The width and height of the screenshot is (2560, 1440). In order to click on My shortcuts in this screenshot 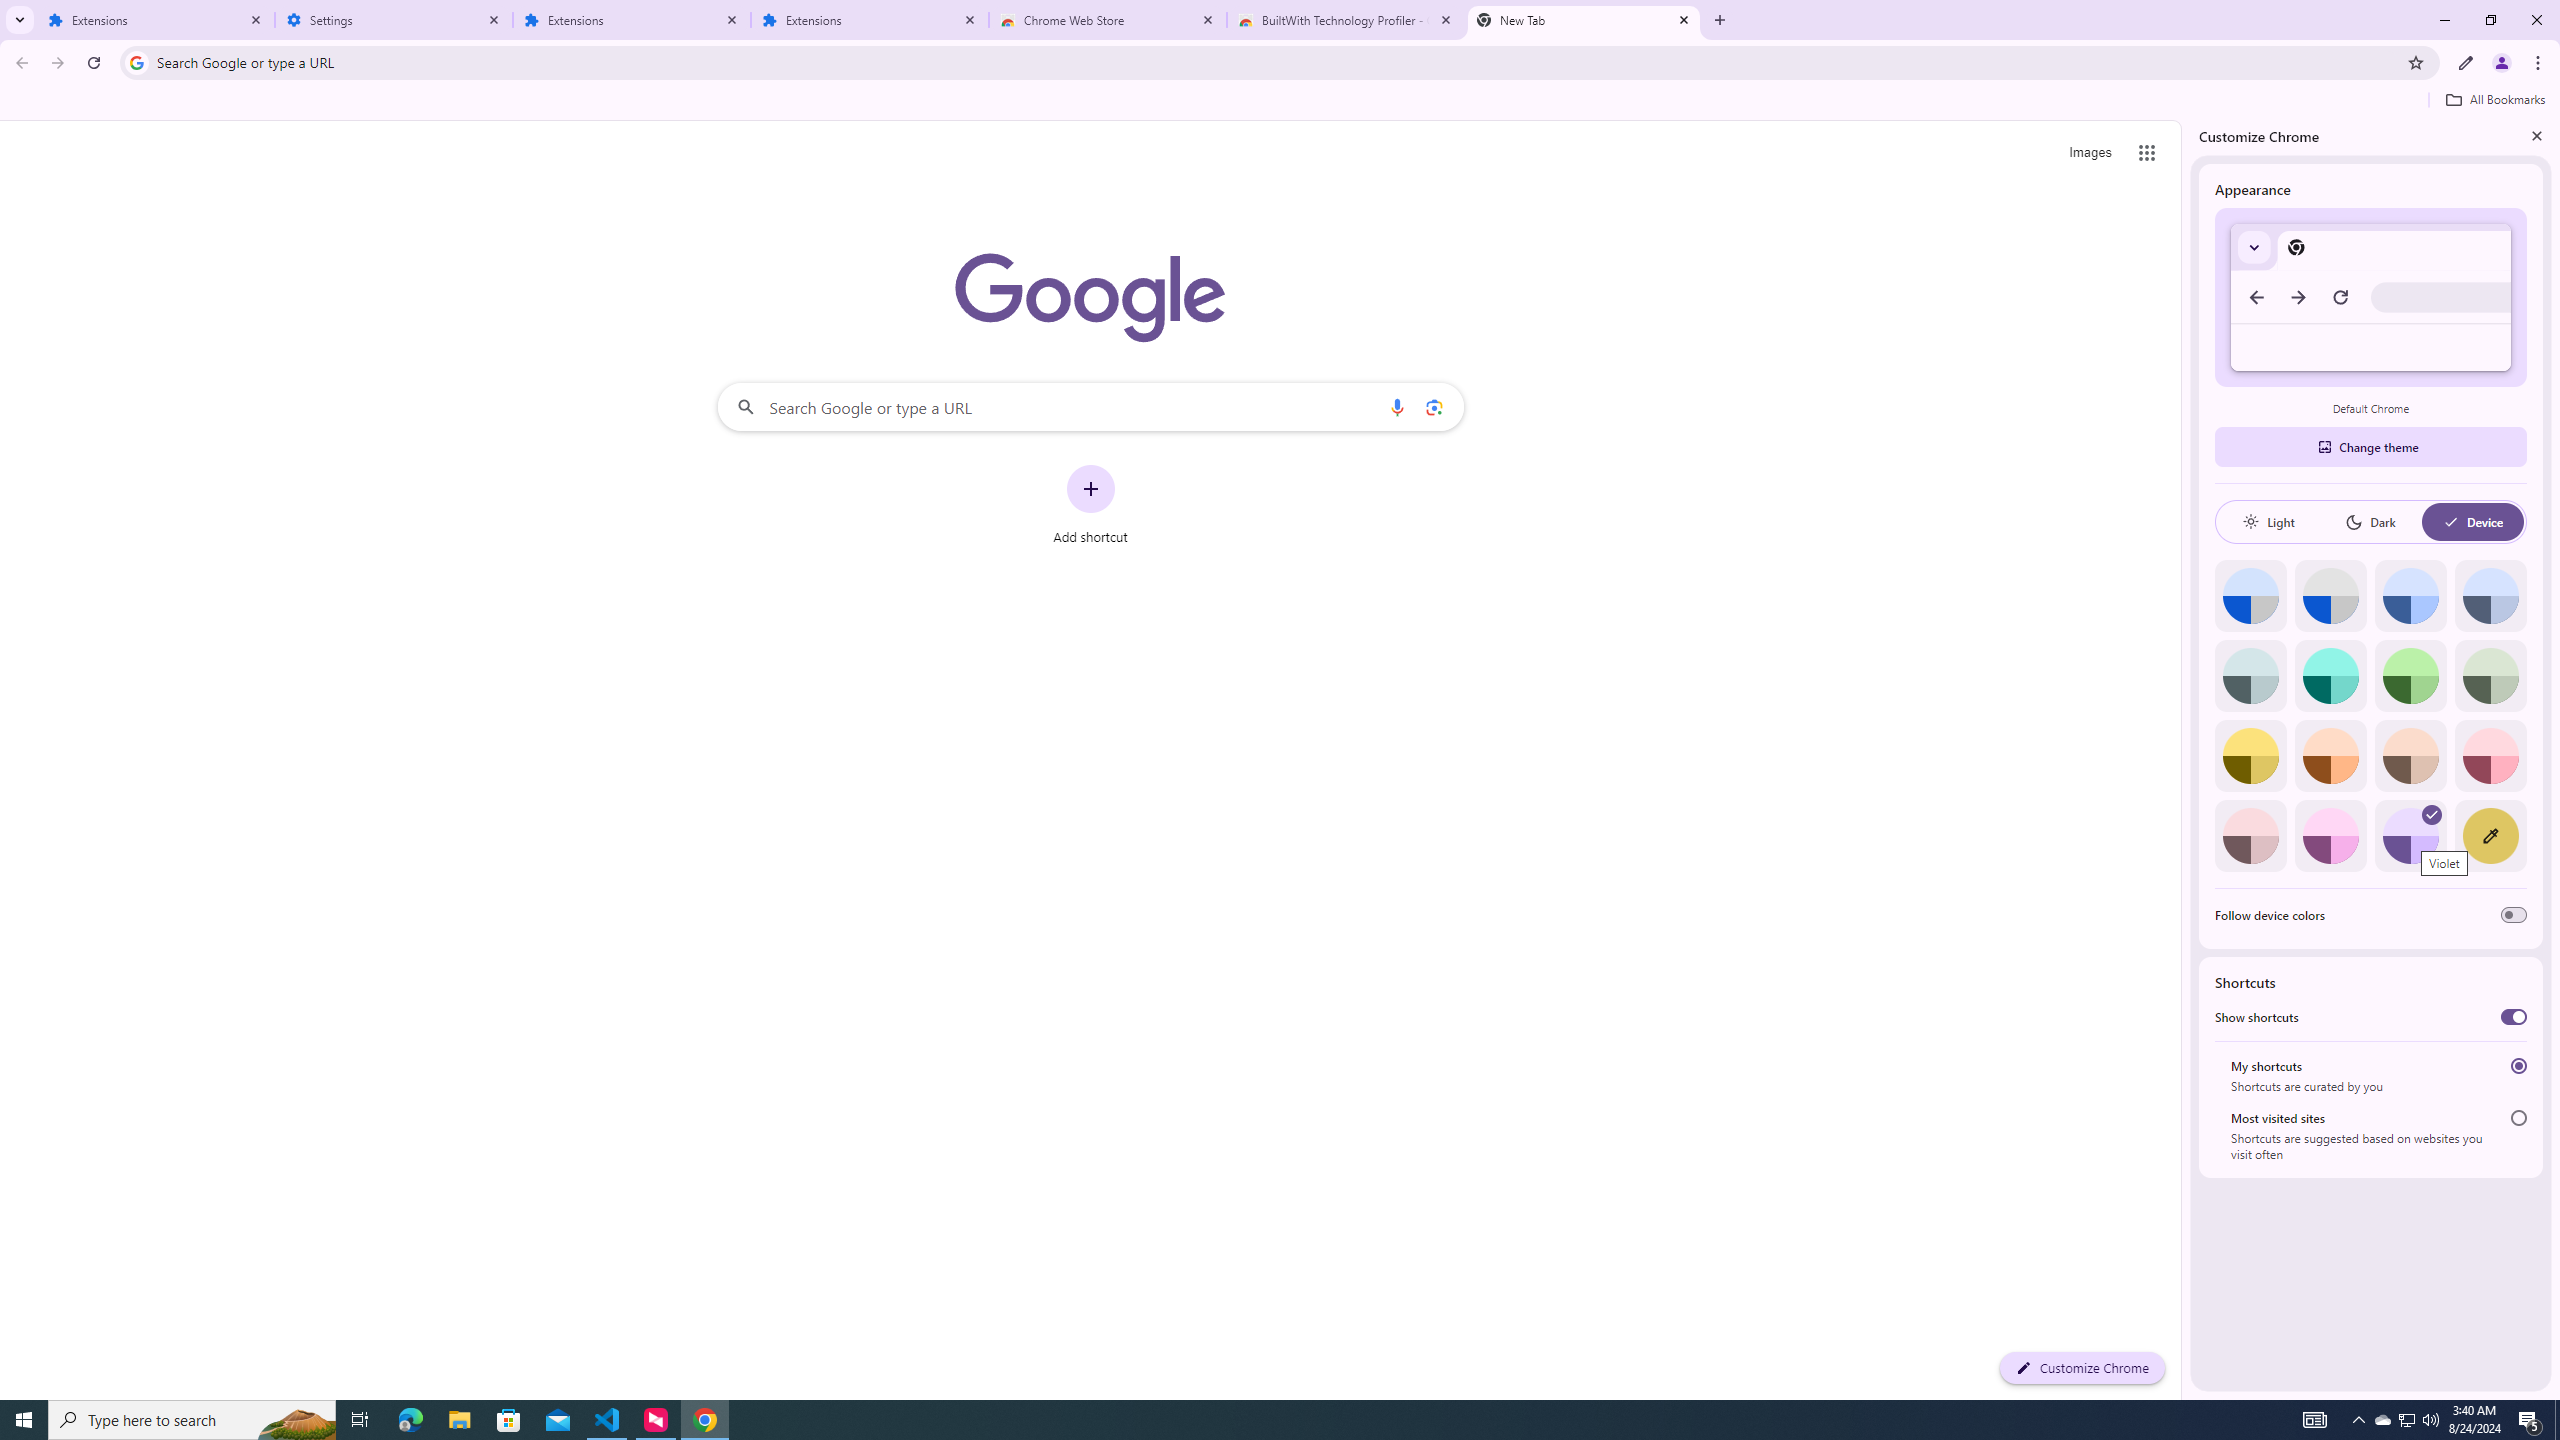, I will do `click(2518, 1066)`.